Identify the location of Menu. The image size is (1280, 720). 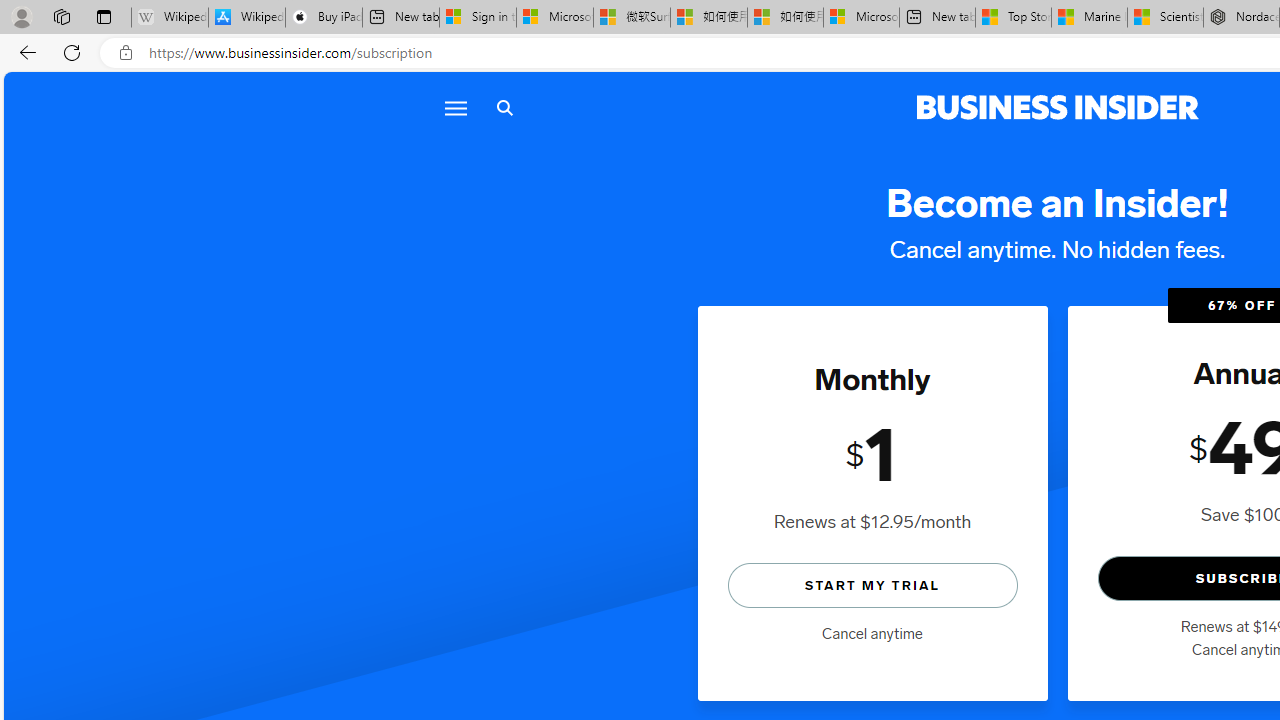
(454, 108).